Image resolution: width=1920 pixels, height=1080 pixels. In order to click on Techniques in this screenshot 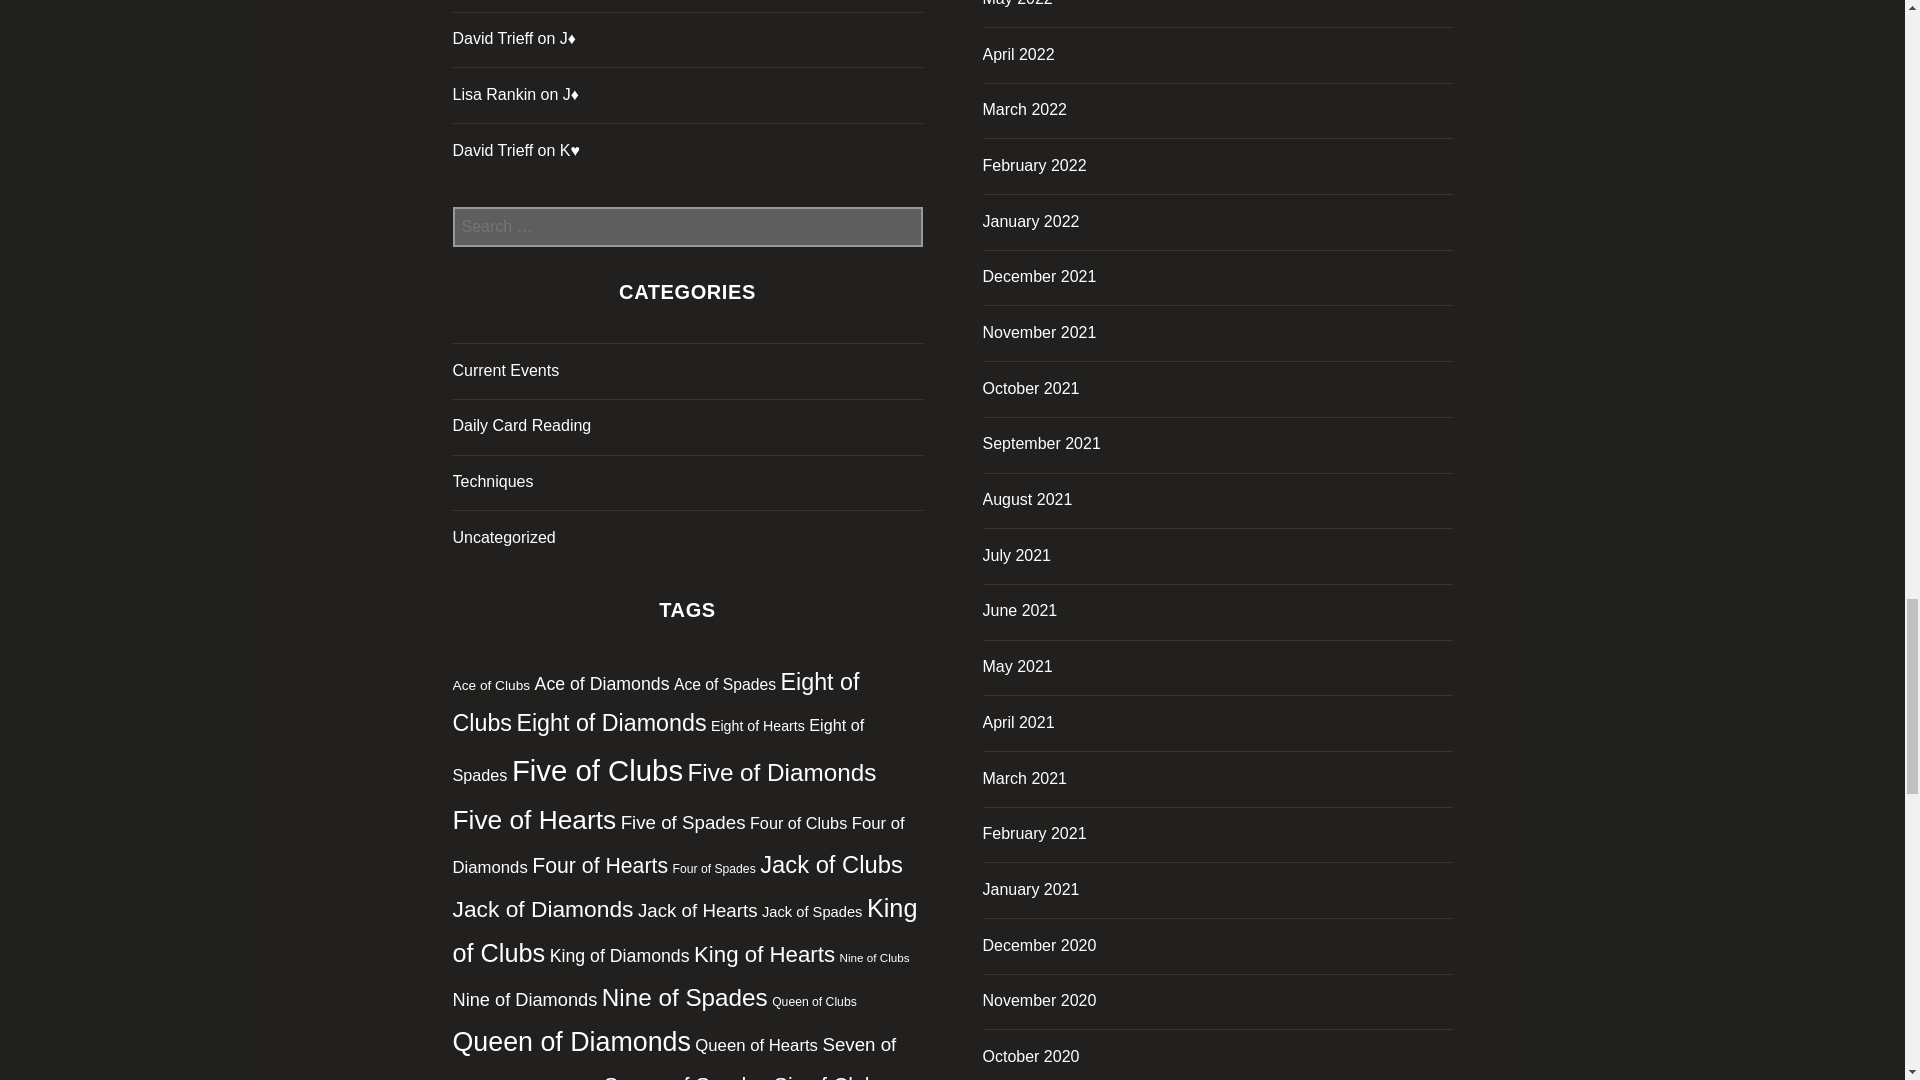, I will do `click(492, 482)`.